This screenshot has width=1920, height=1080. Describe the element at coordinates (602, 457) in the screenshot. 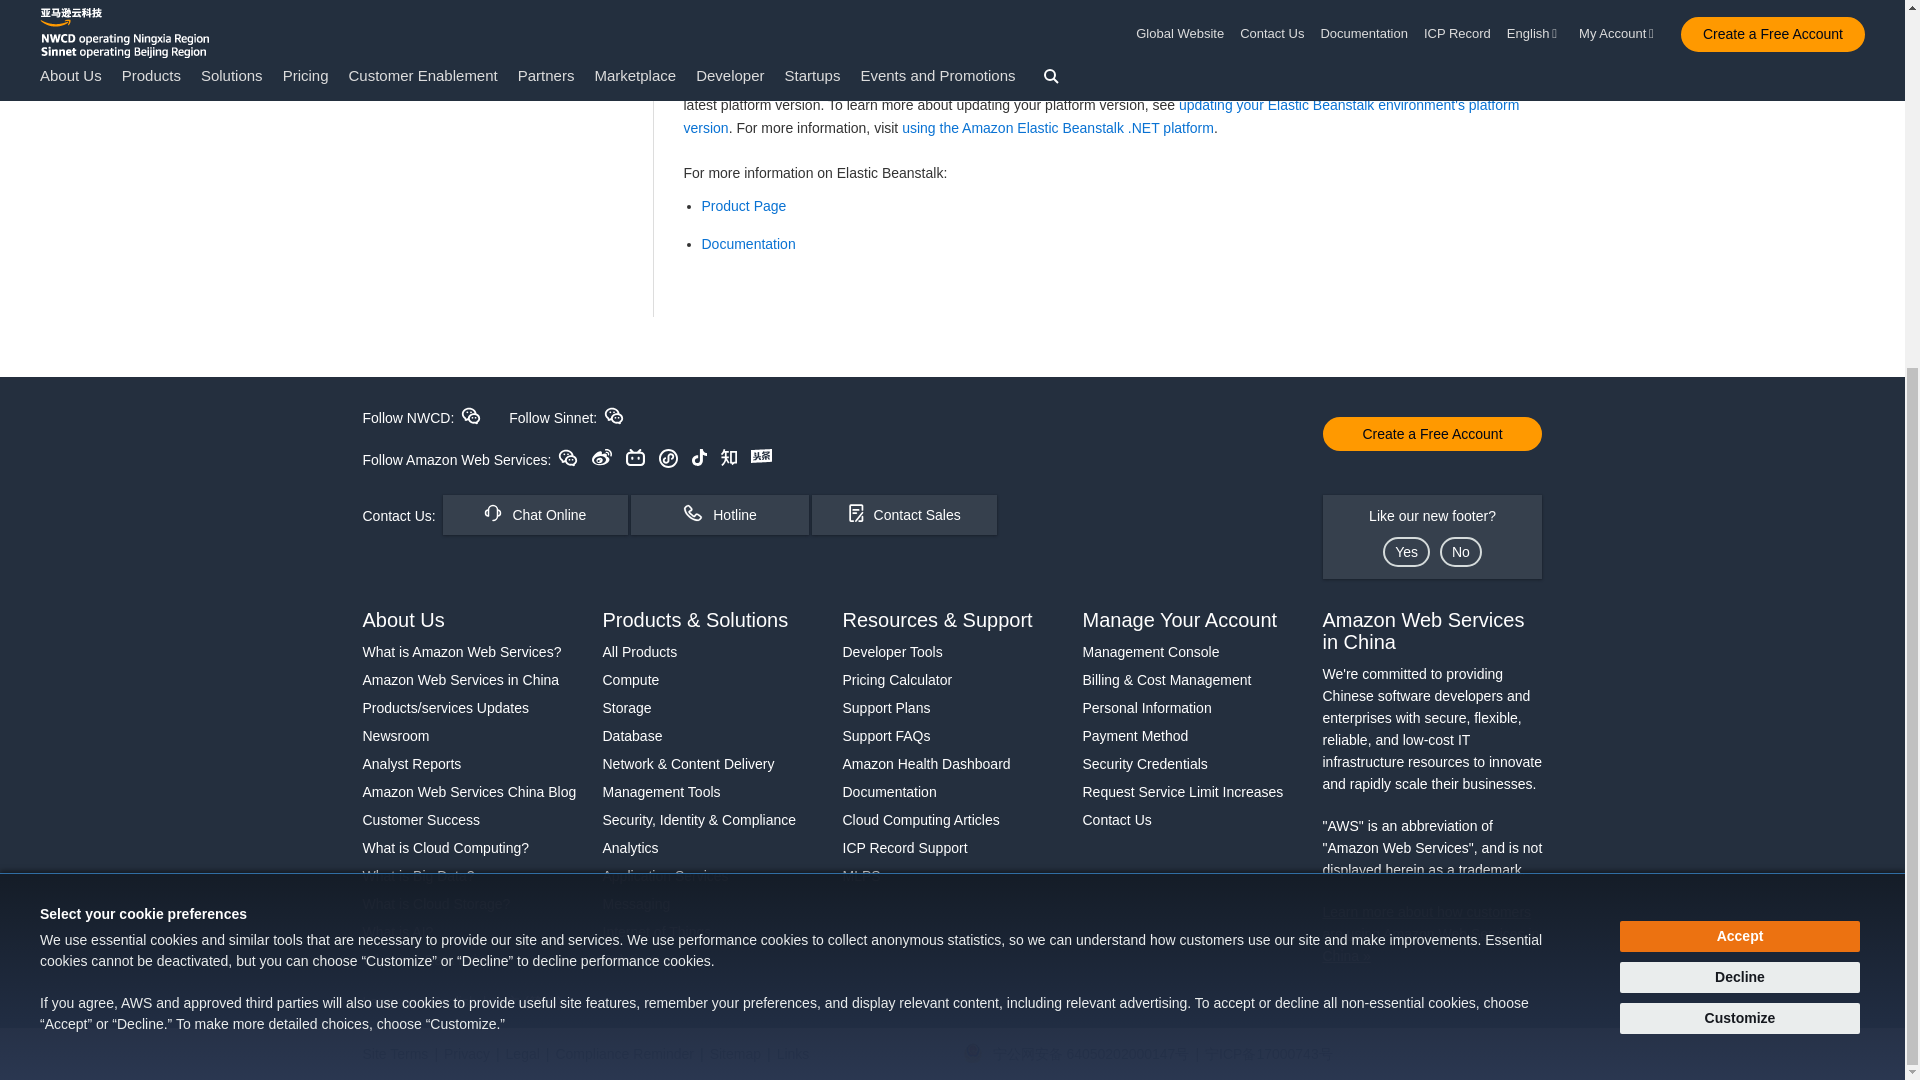

I see `SinaWeiBo` at that location.